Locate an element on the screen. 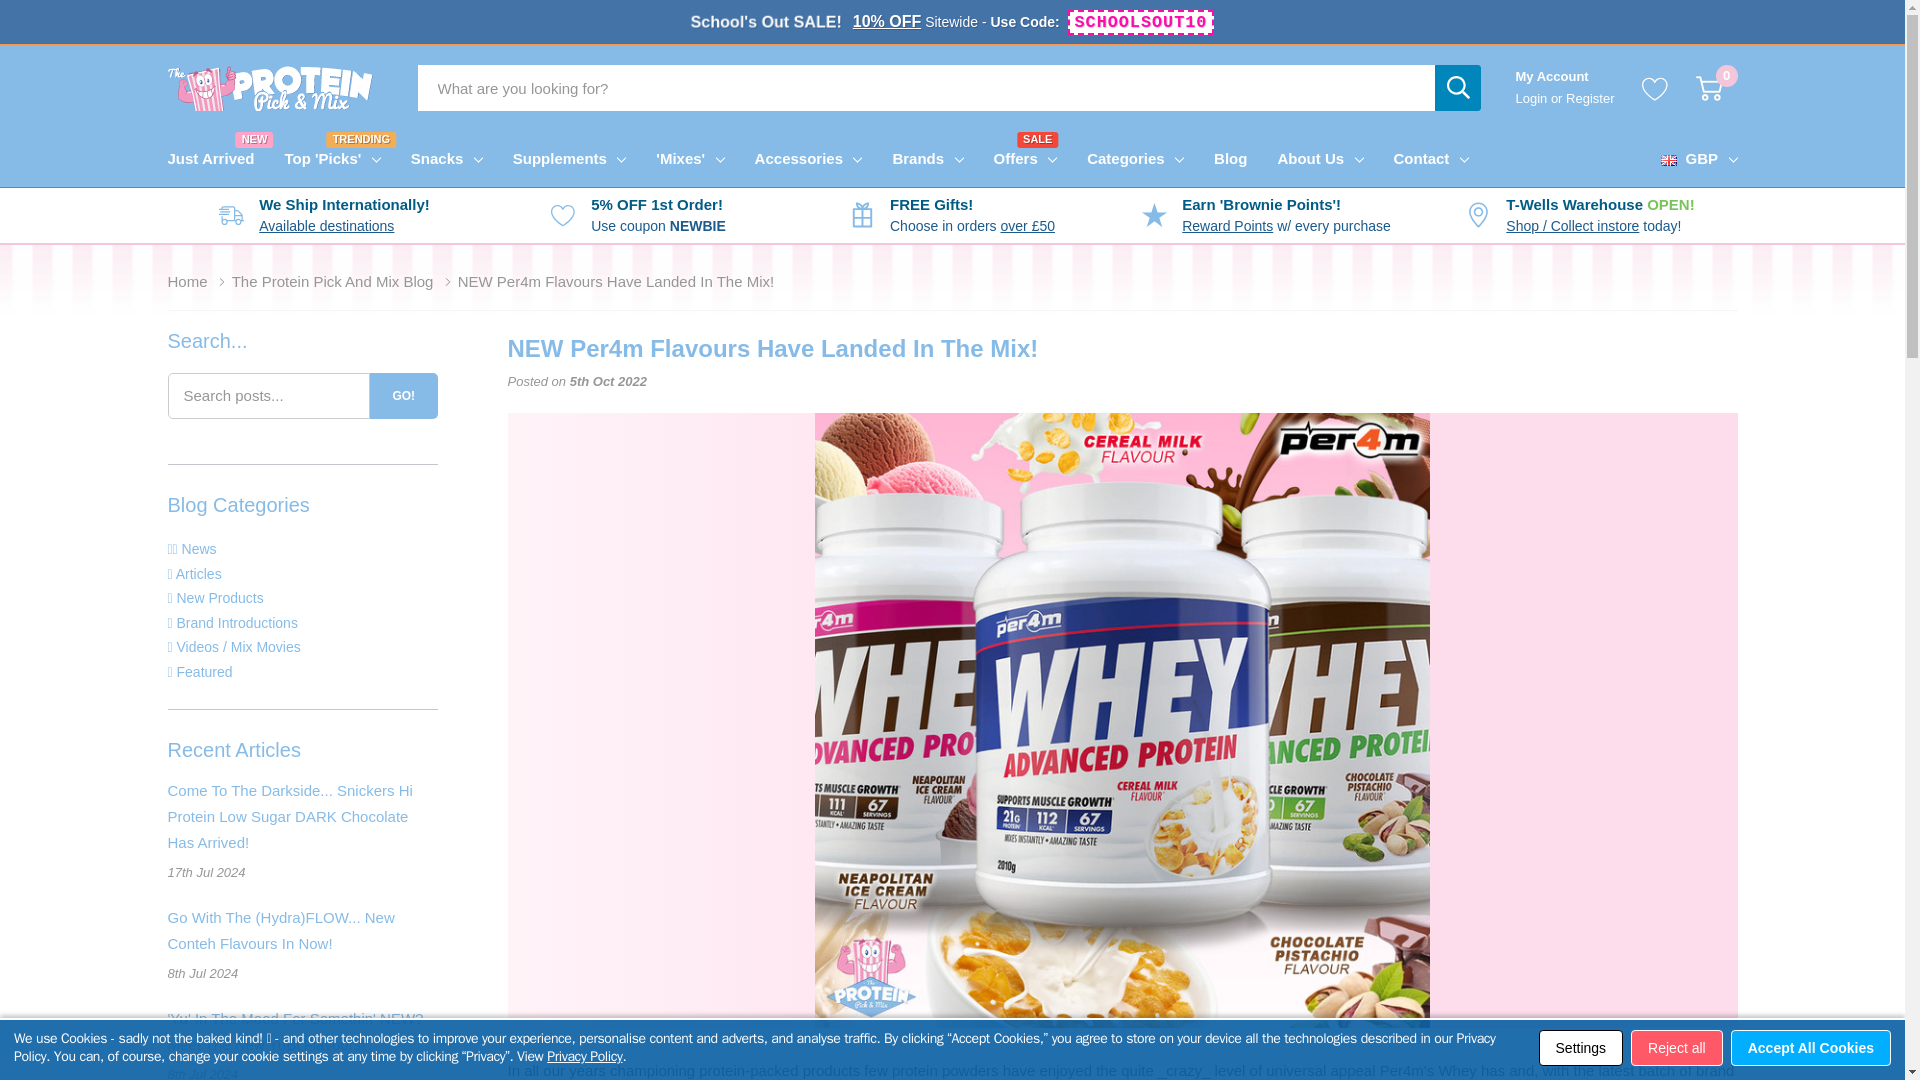 The height and width of the screenshot is (1080, 1920). 0 is located at coordinates (219, 158).